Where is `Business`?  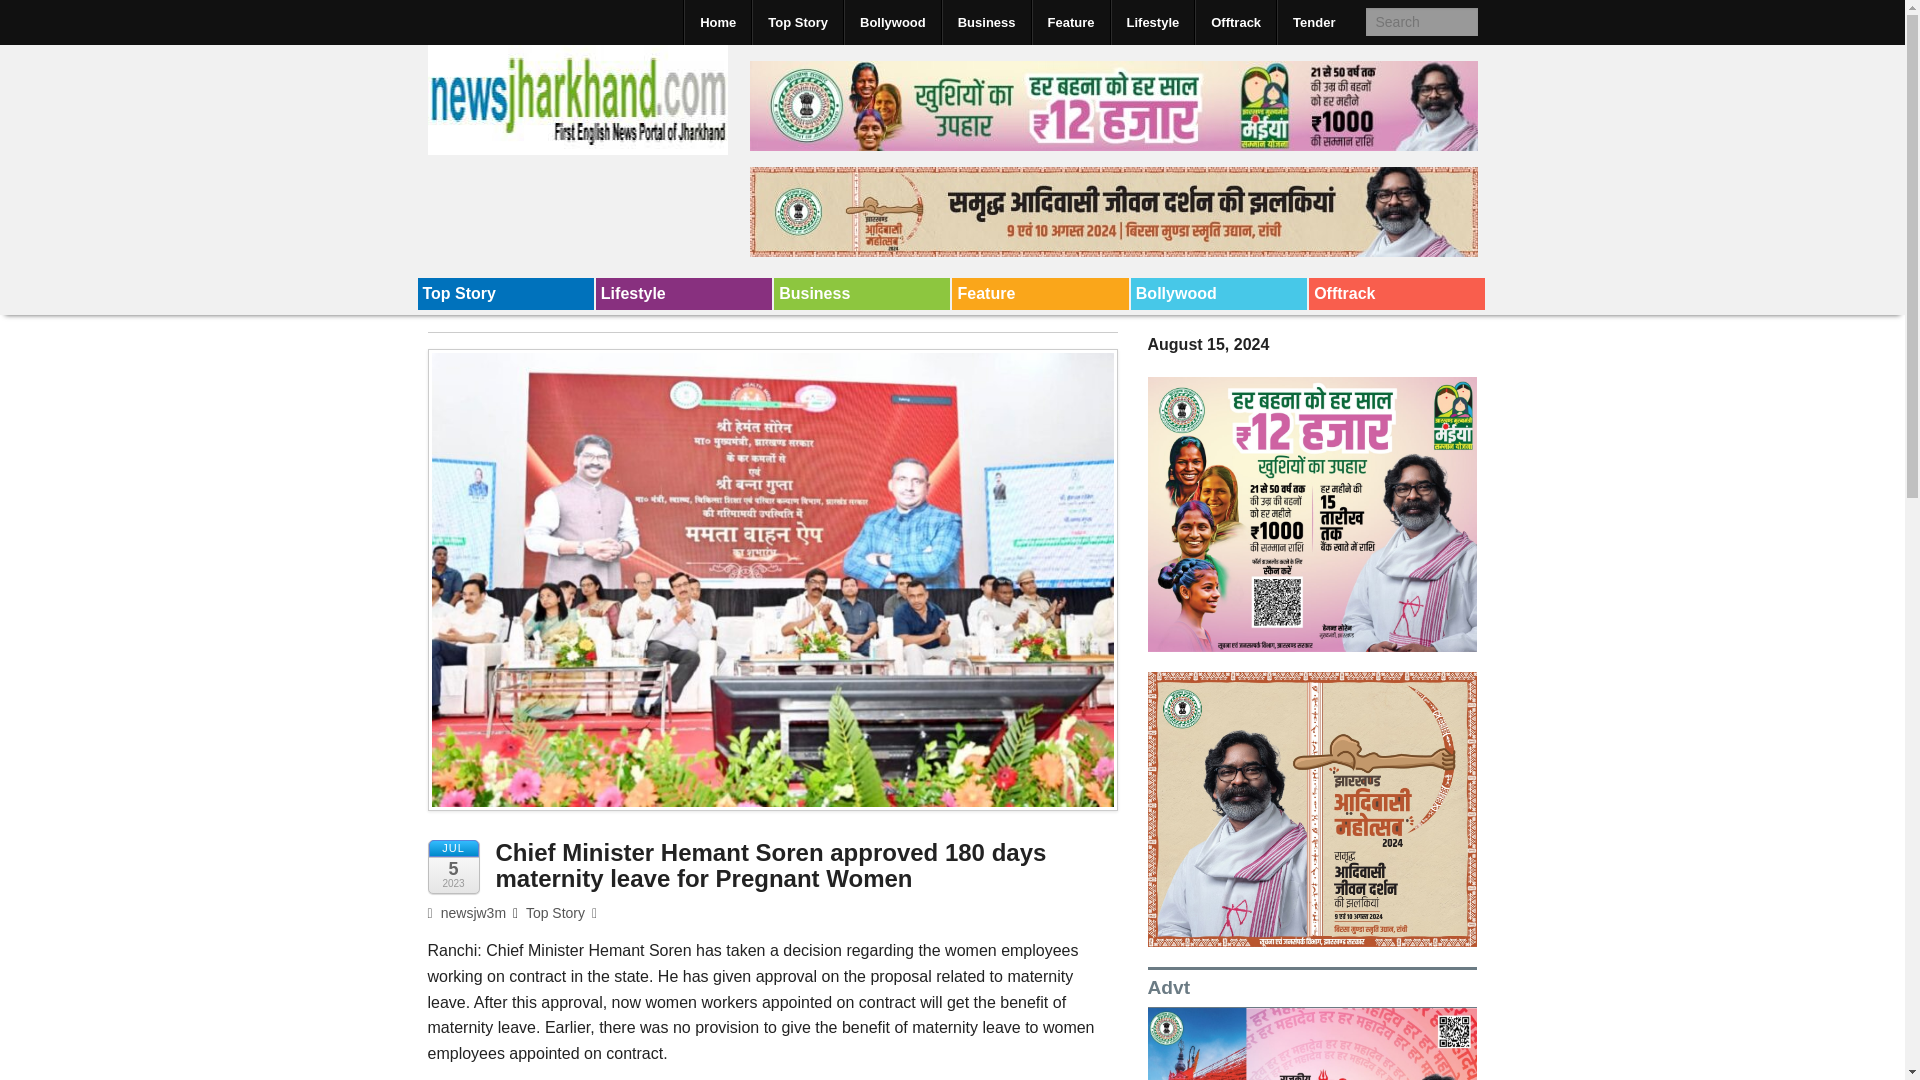
Business is located at coordinates (862, 293).